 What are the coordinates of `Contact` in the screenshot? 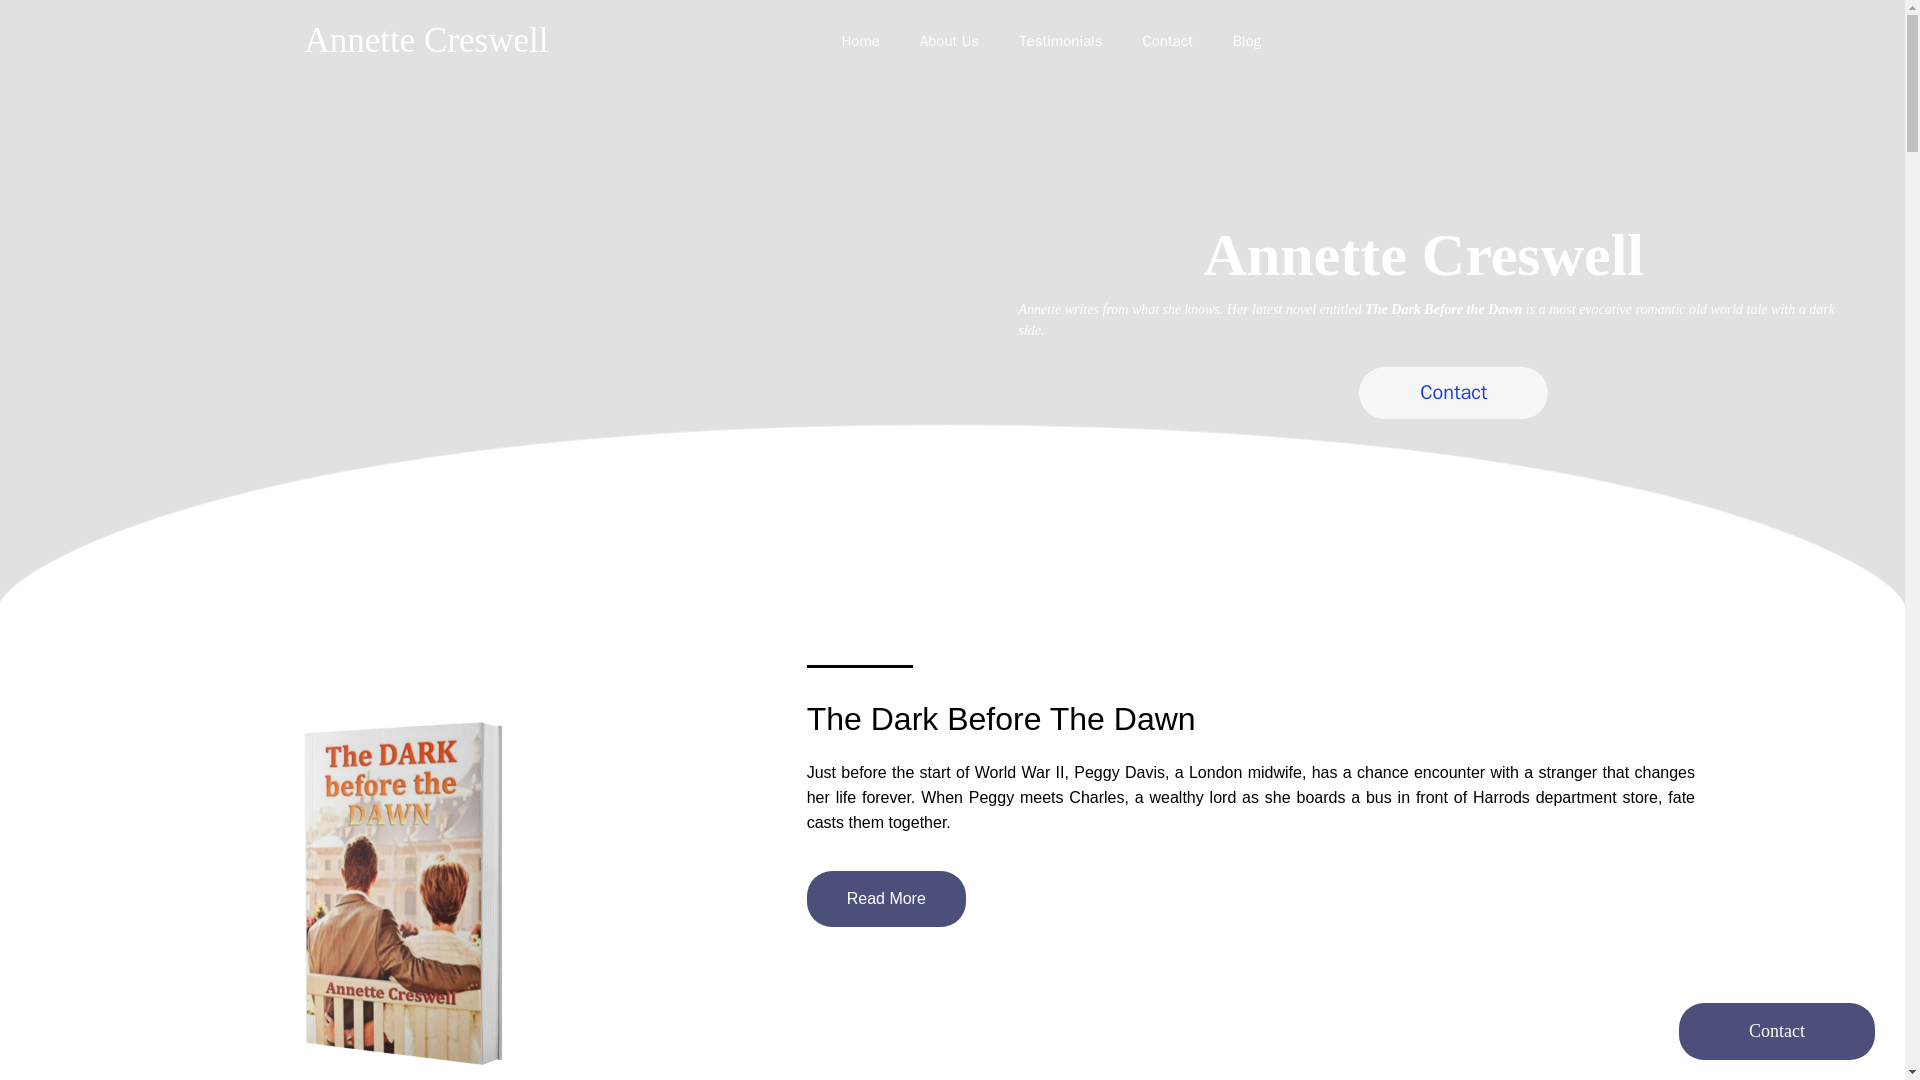 It's located at (1453, 393).